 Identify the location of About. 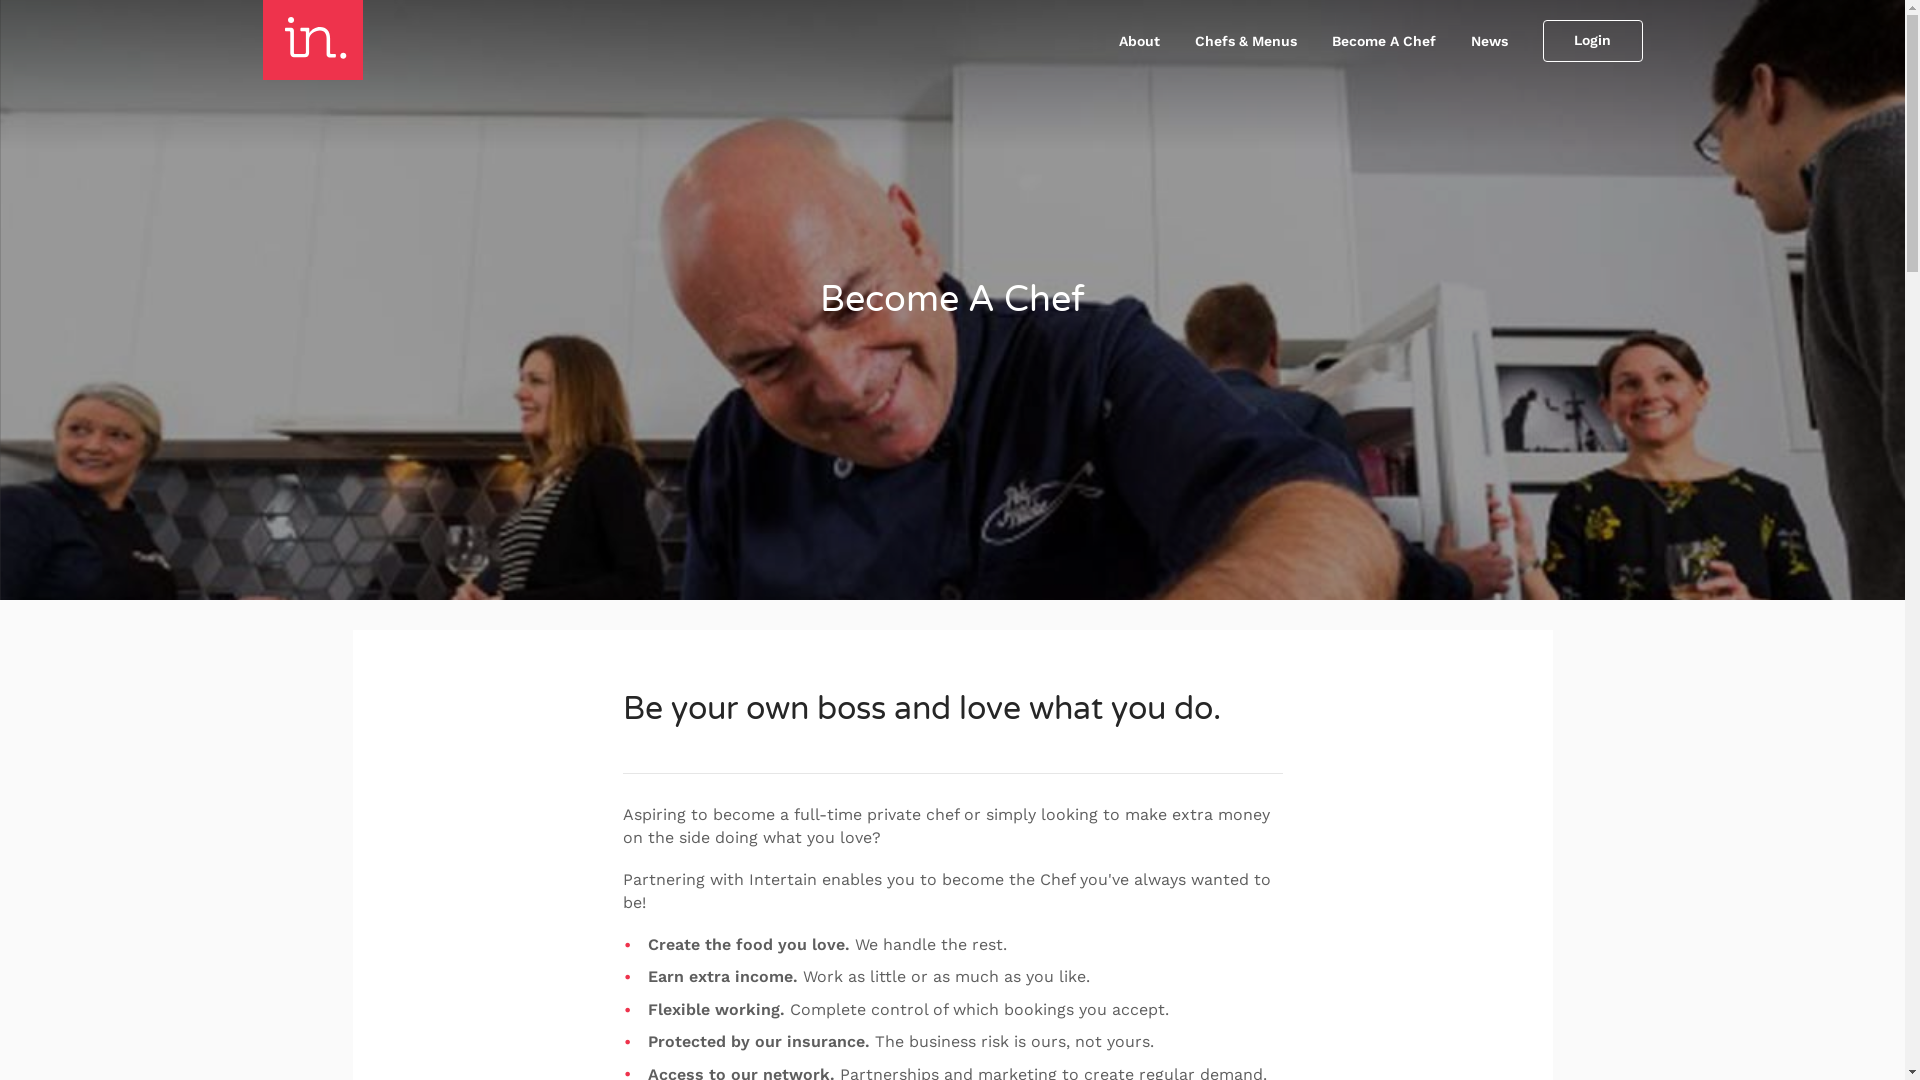
(1138, 41).